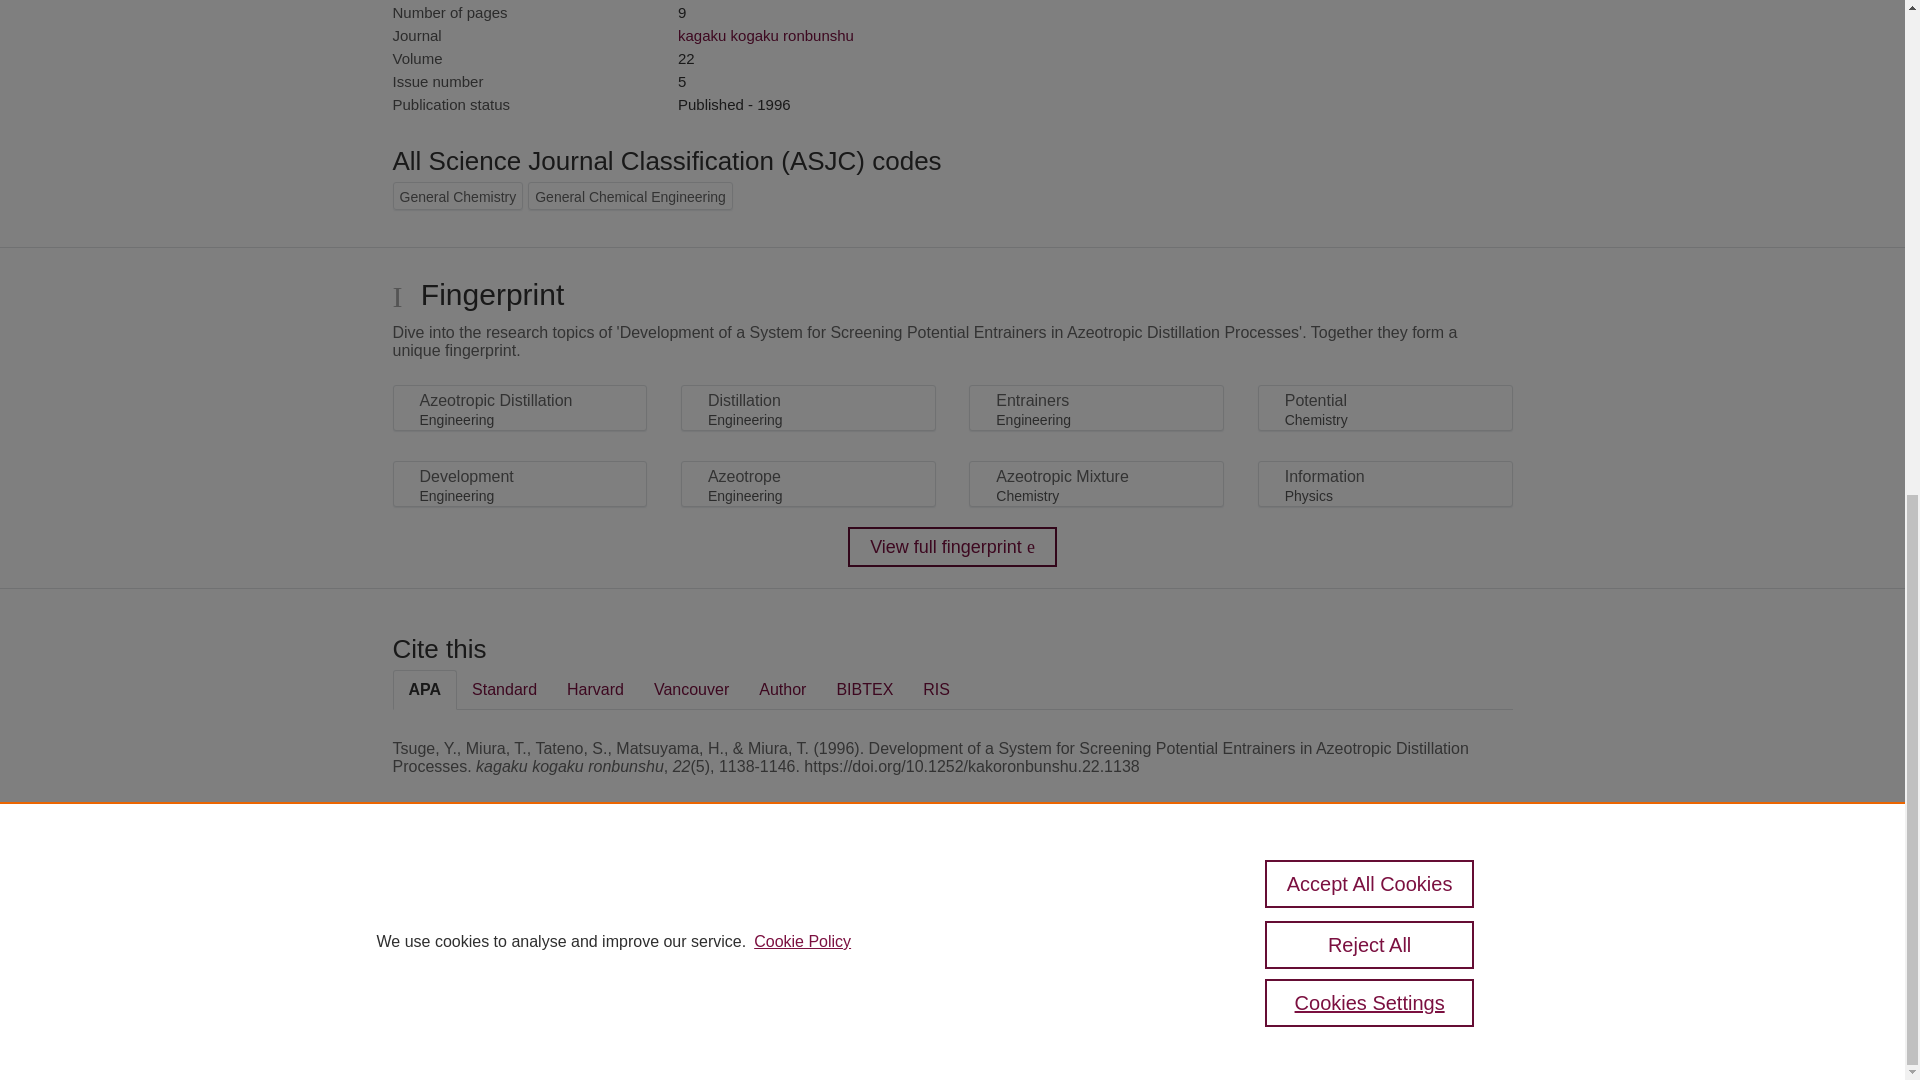 The image size is (1920, 1080). What do you see at coordinates (668, 932) in the screenshot?
I see `Elsevier B.V.` at bounding box center [668, 932].